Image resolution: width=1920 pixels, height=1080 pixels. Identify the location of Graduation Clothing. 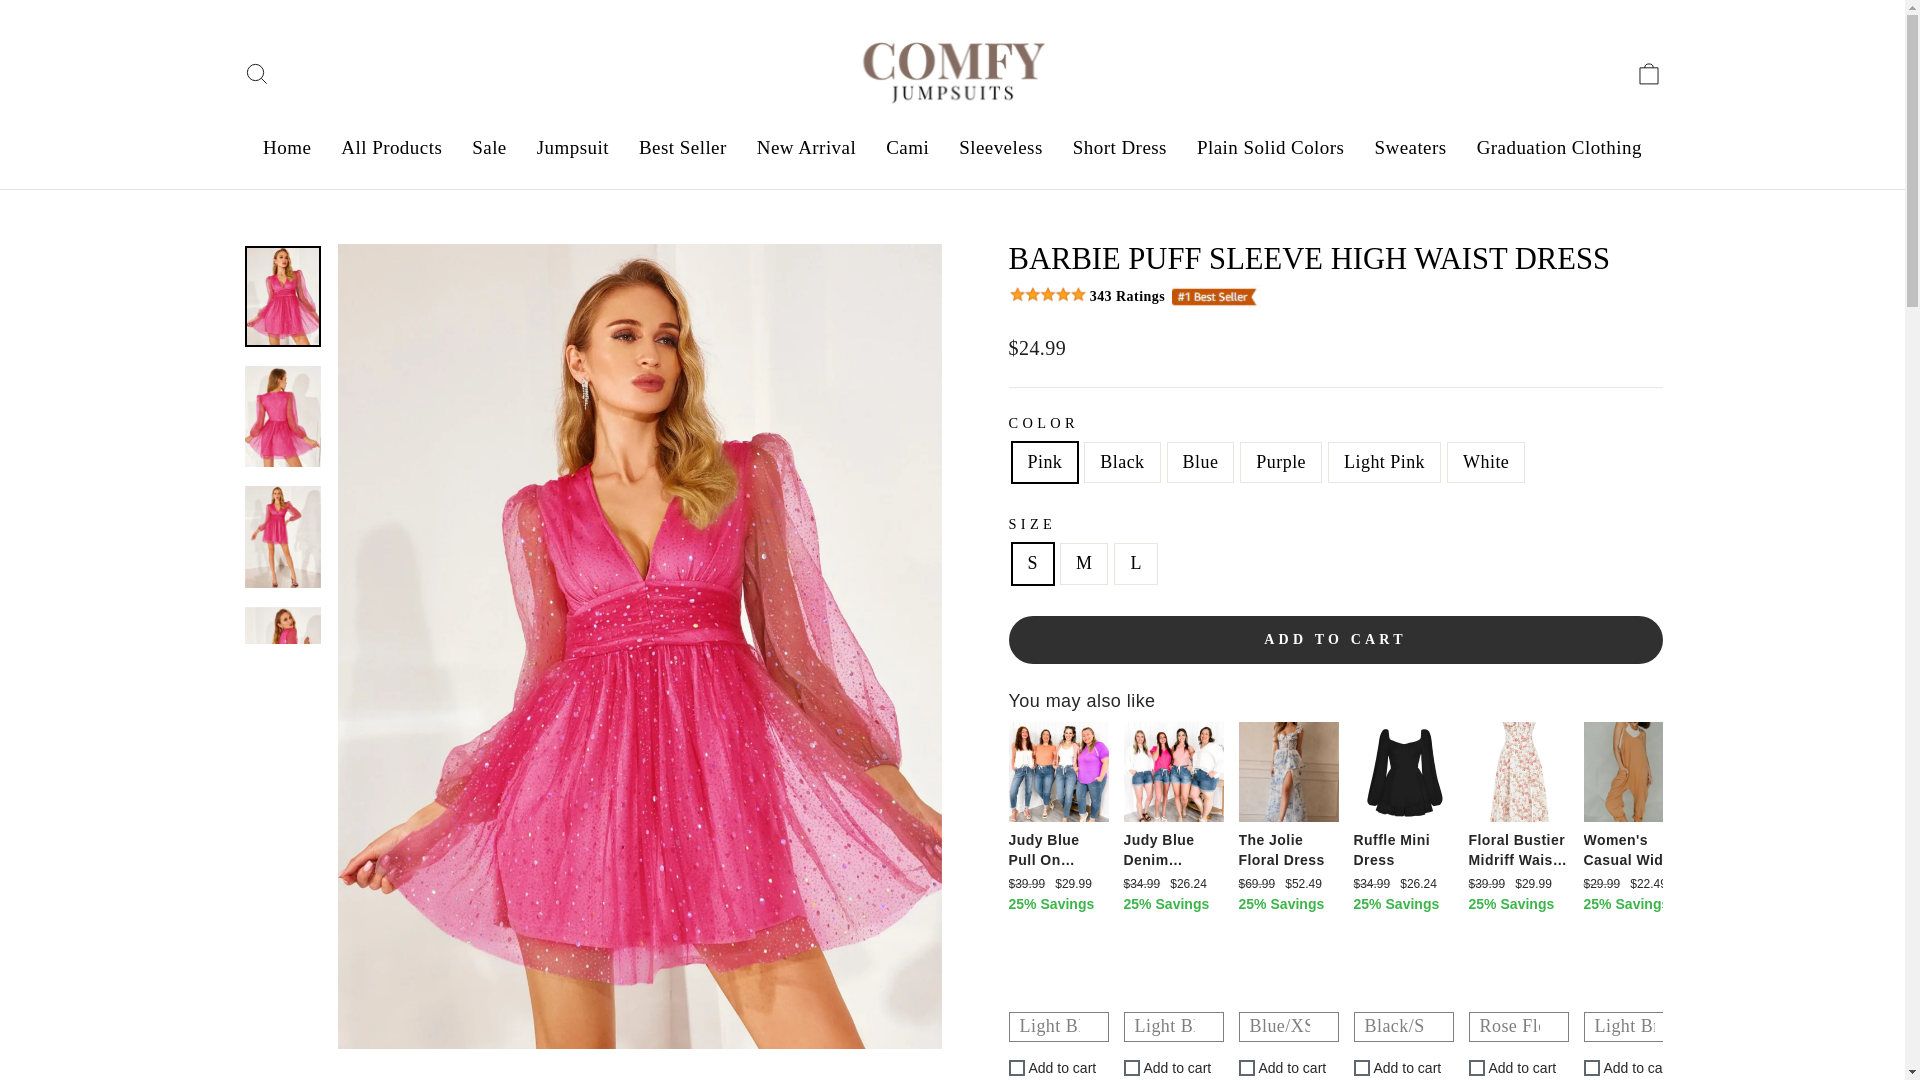
(1403, 850).